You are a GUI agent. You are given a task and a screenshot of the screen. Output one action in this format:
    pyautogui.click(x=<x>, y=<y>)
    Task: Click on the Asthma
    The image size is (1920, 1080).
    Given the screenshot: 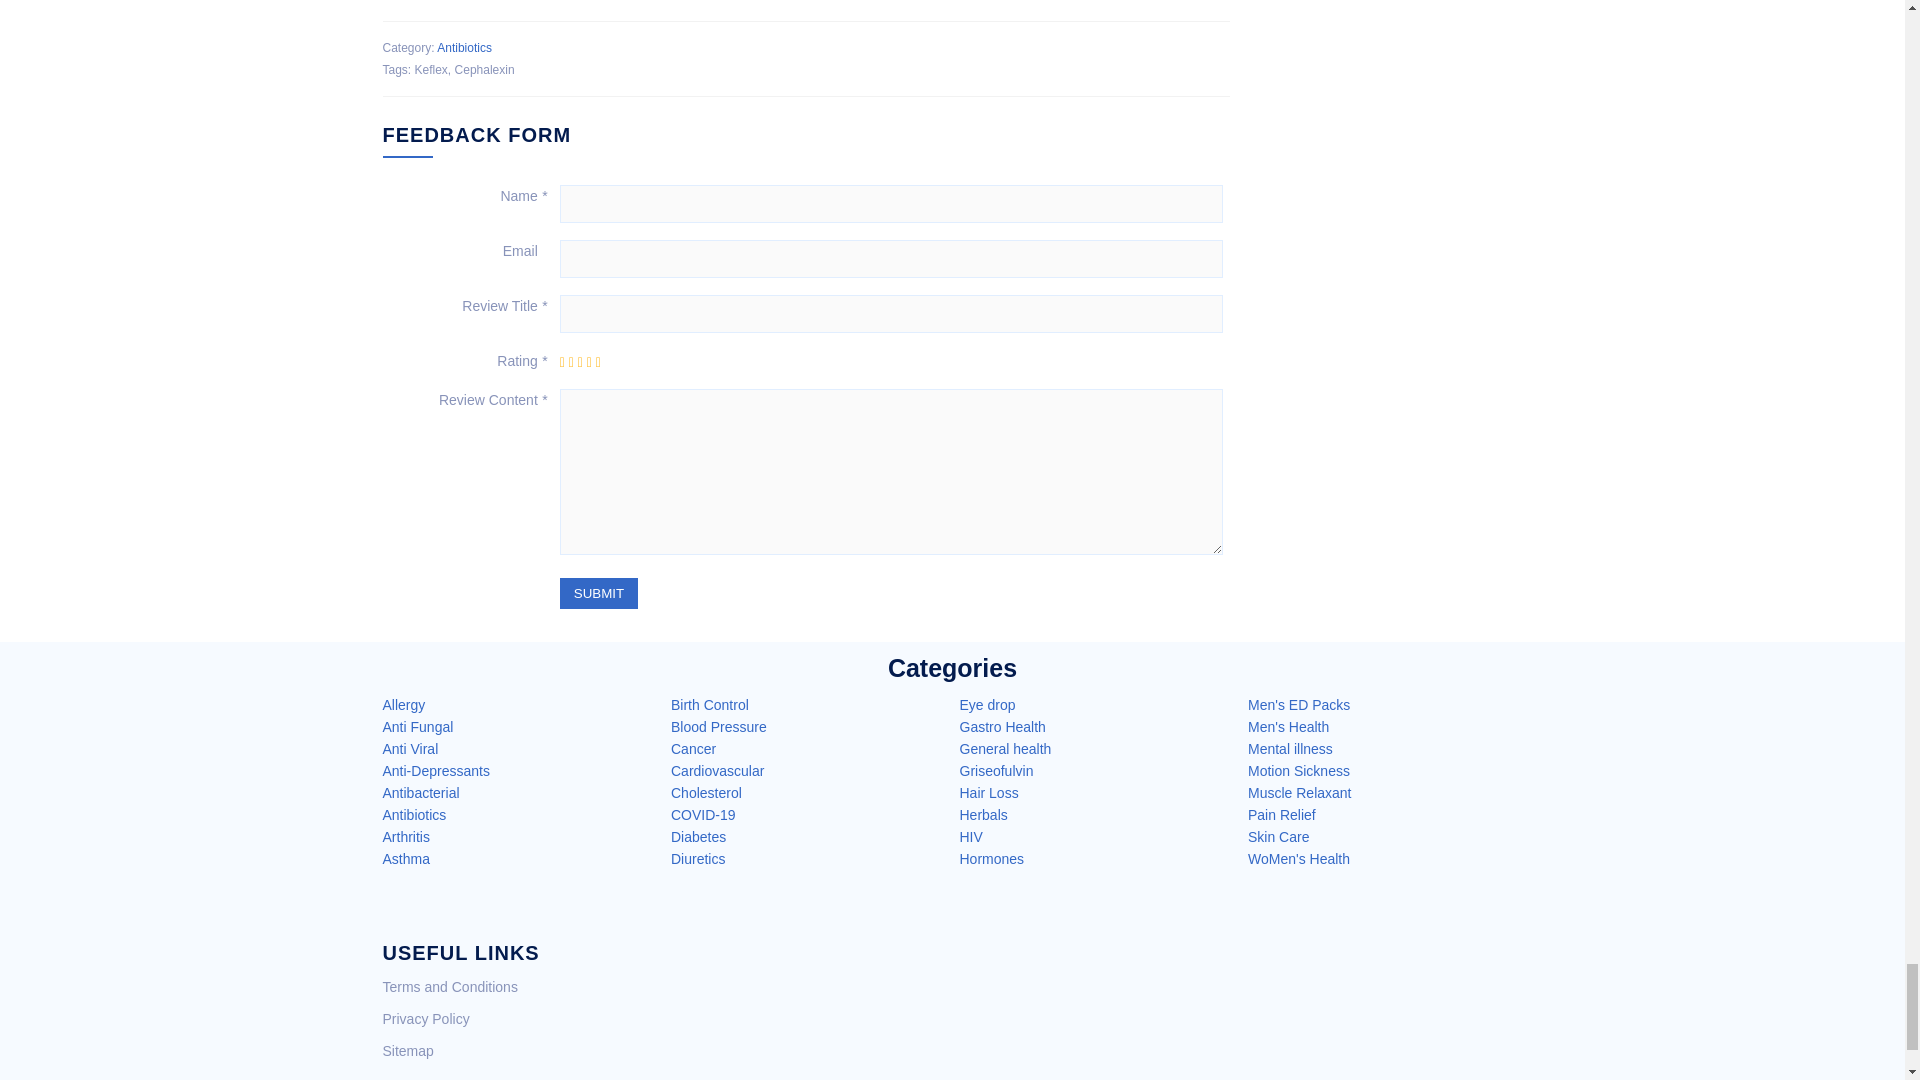 What is the action you would take?
    pyautogui.click(x=405, y=859)
    